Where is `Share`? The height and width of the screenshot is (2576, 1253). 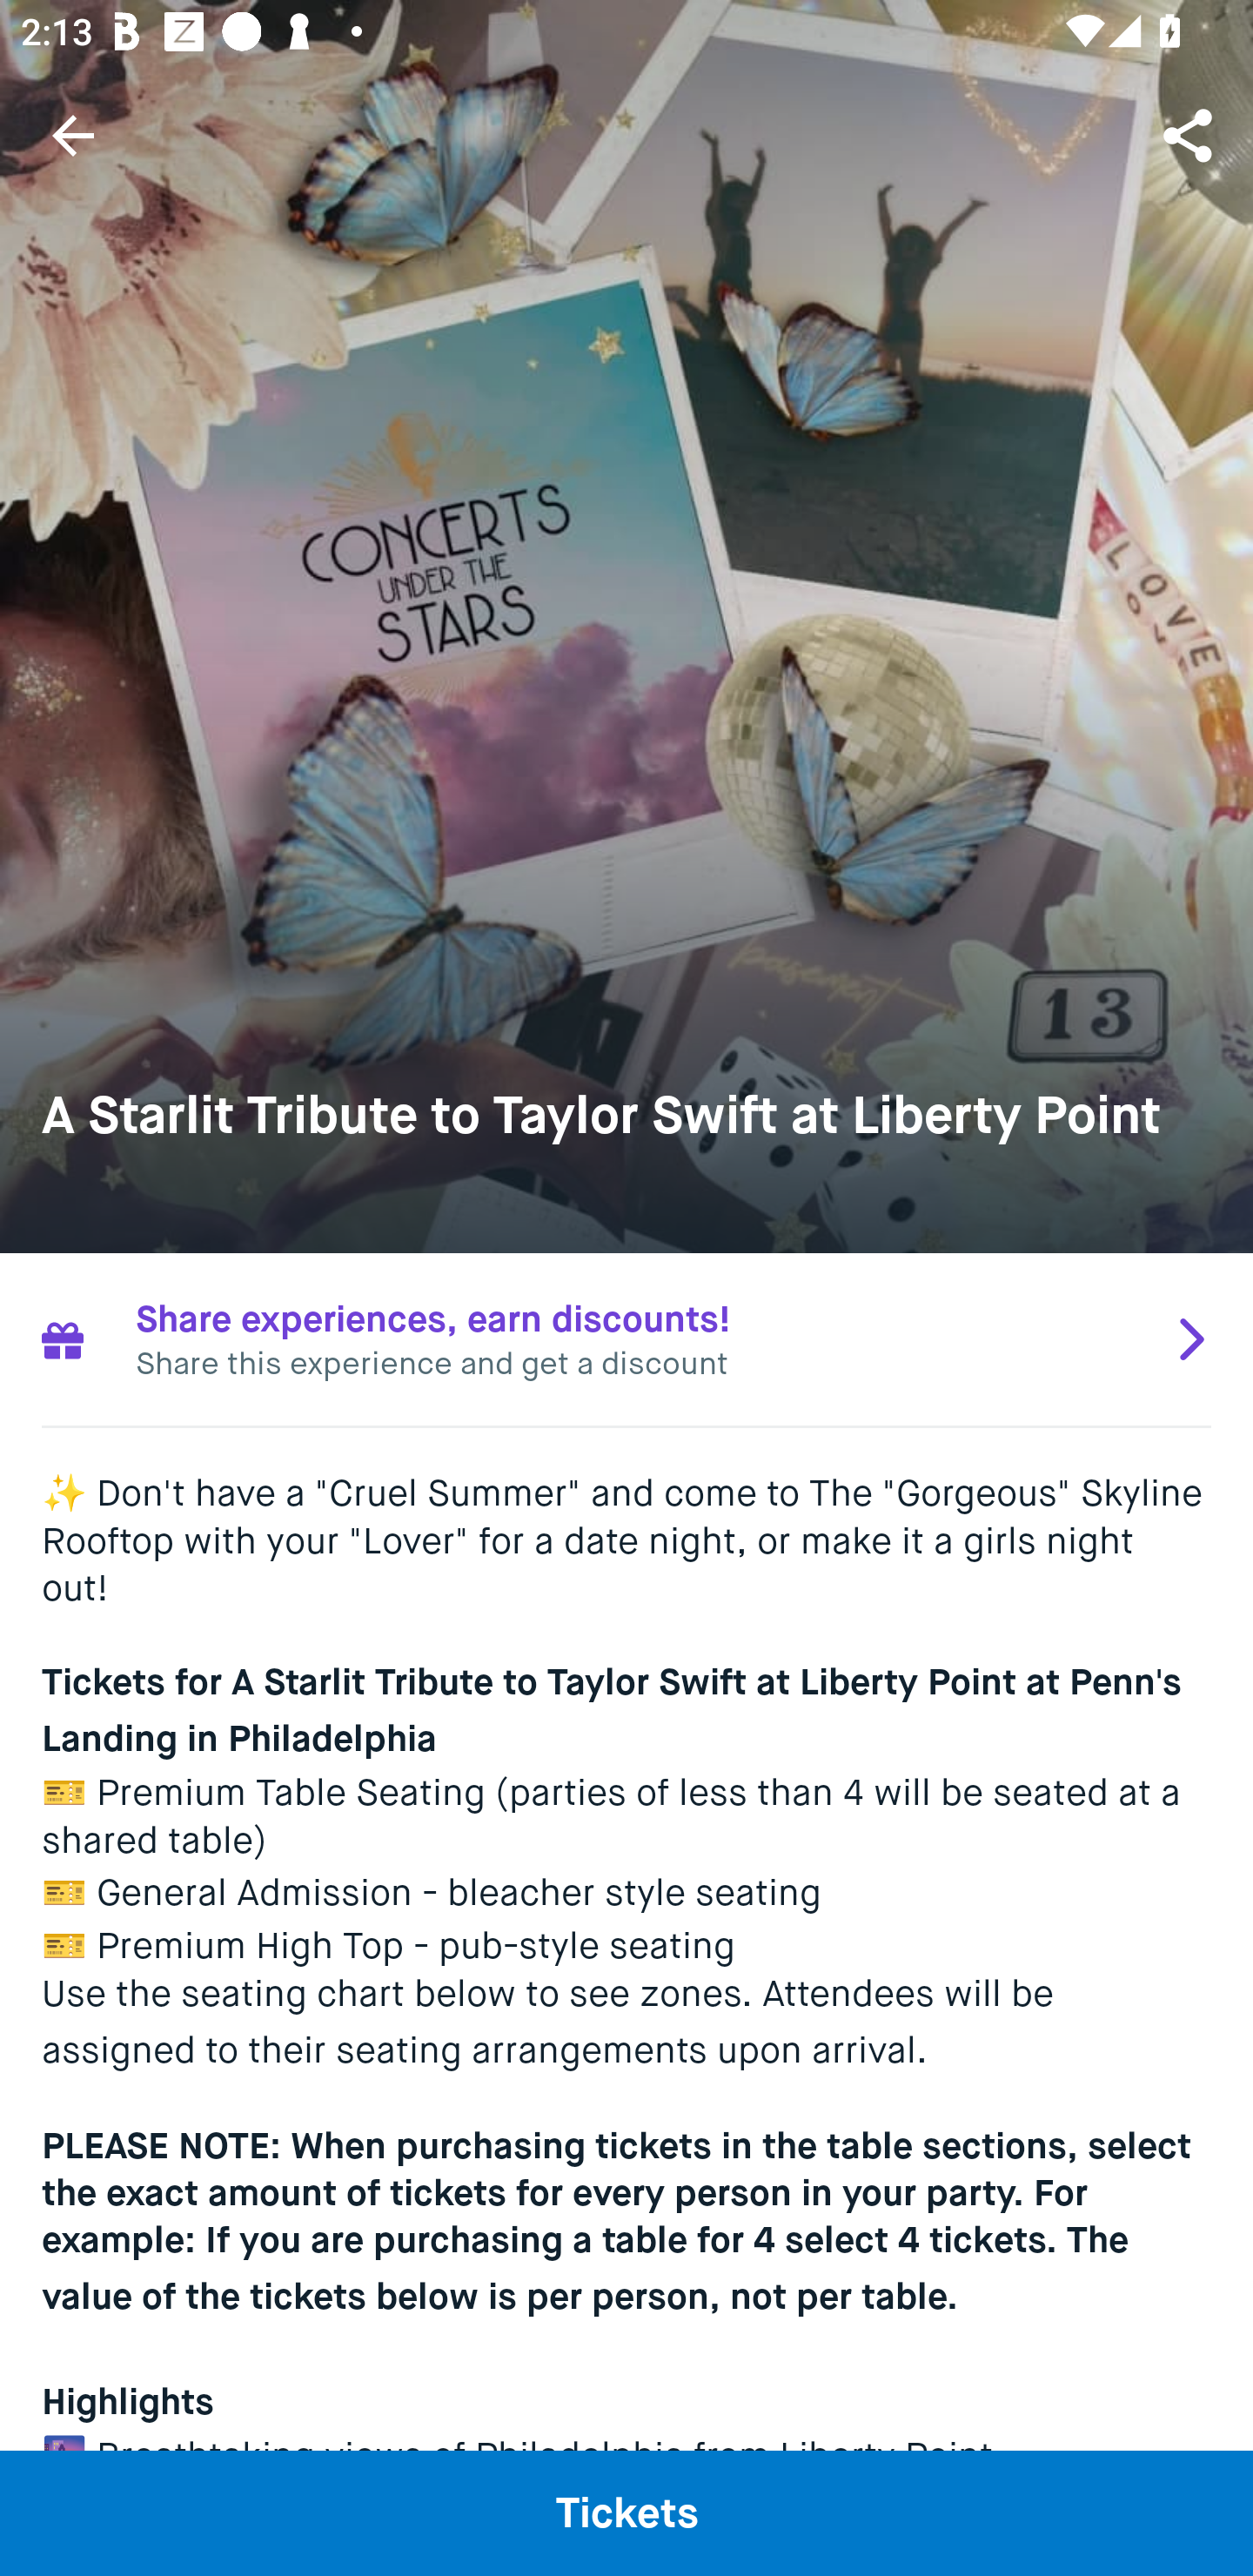 Share is located at coordinates (1190, 134).